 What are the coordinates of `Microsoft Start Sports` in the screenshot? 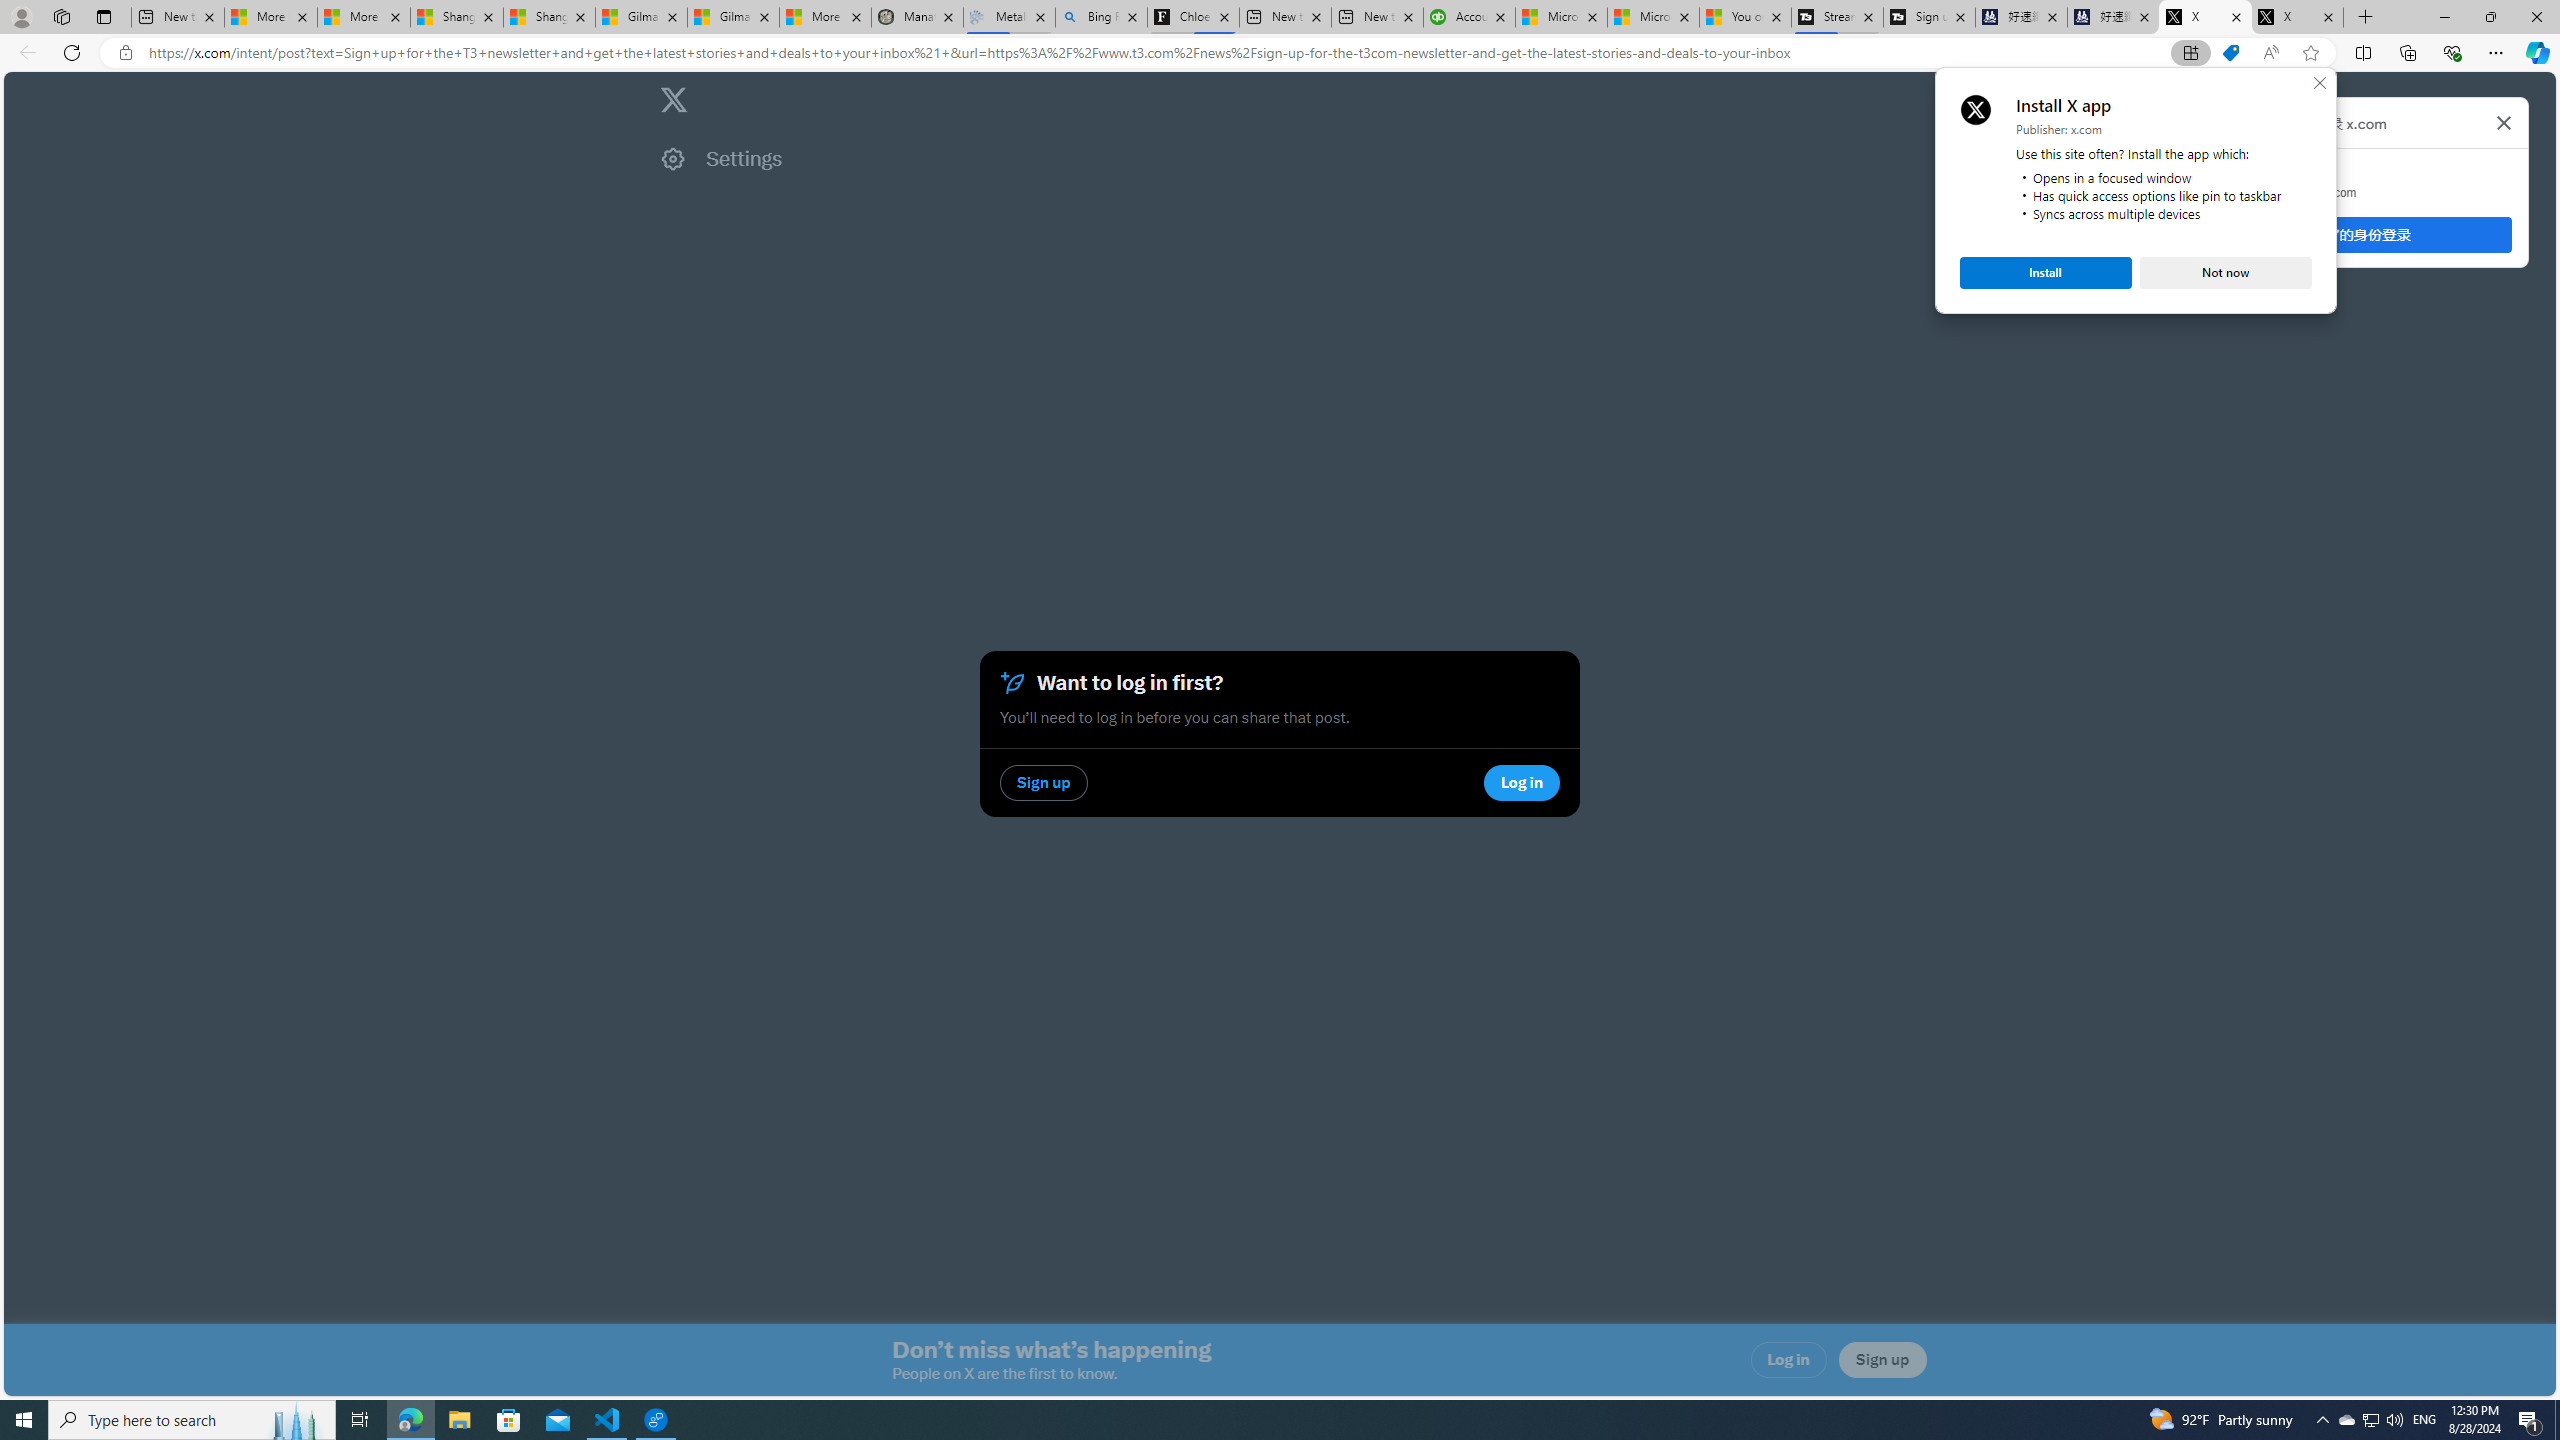 It's located at (1561, 17).